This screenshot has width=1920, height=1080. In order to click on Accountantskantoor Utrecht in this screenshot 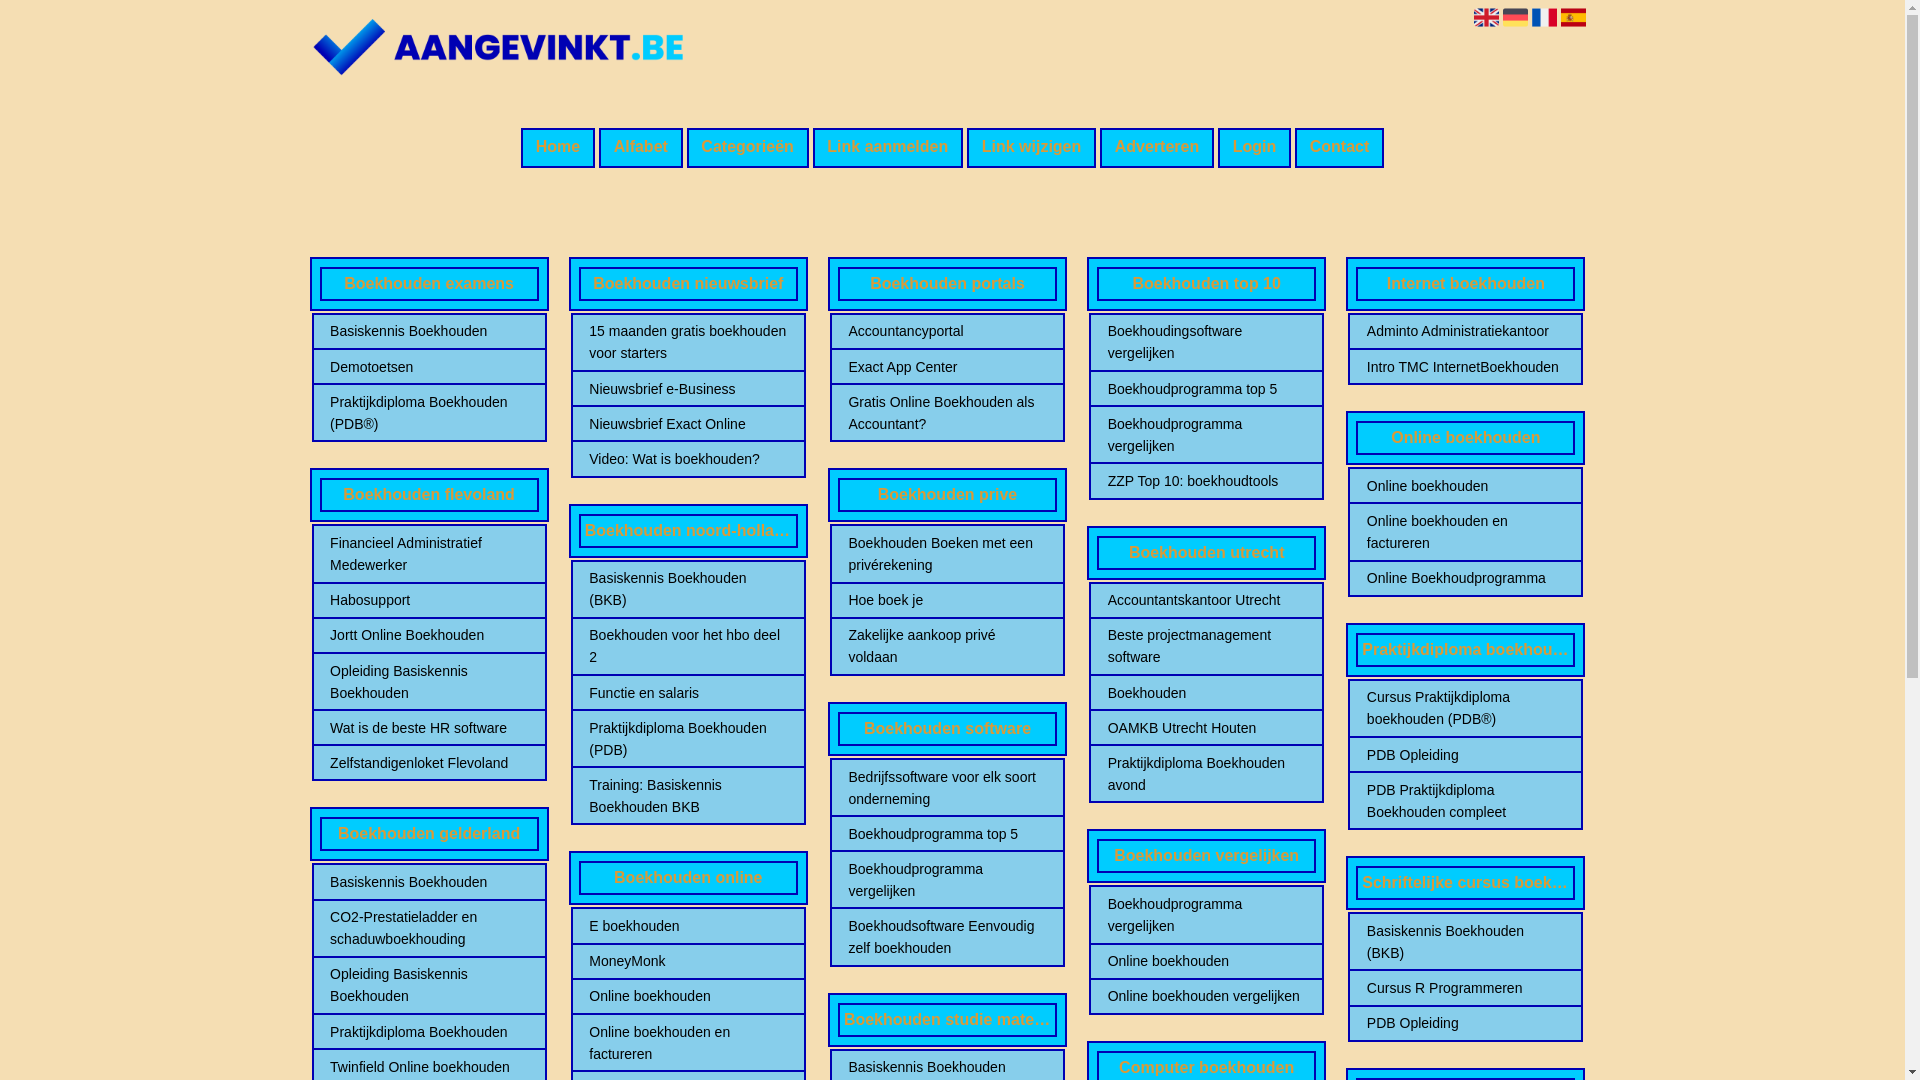, I will do `click(1207, 600)`.